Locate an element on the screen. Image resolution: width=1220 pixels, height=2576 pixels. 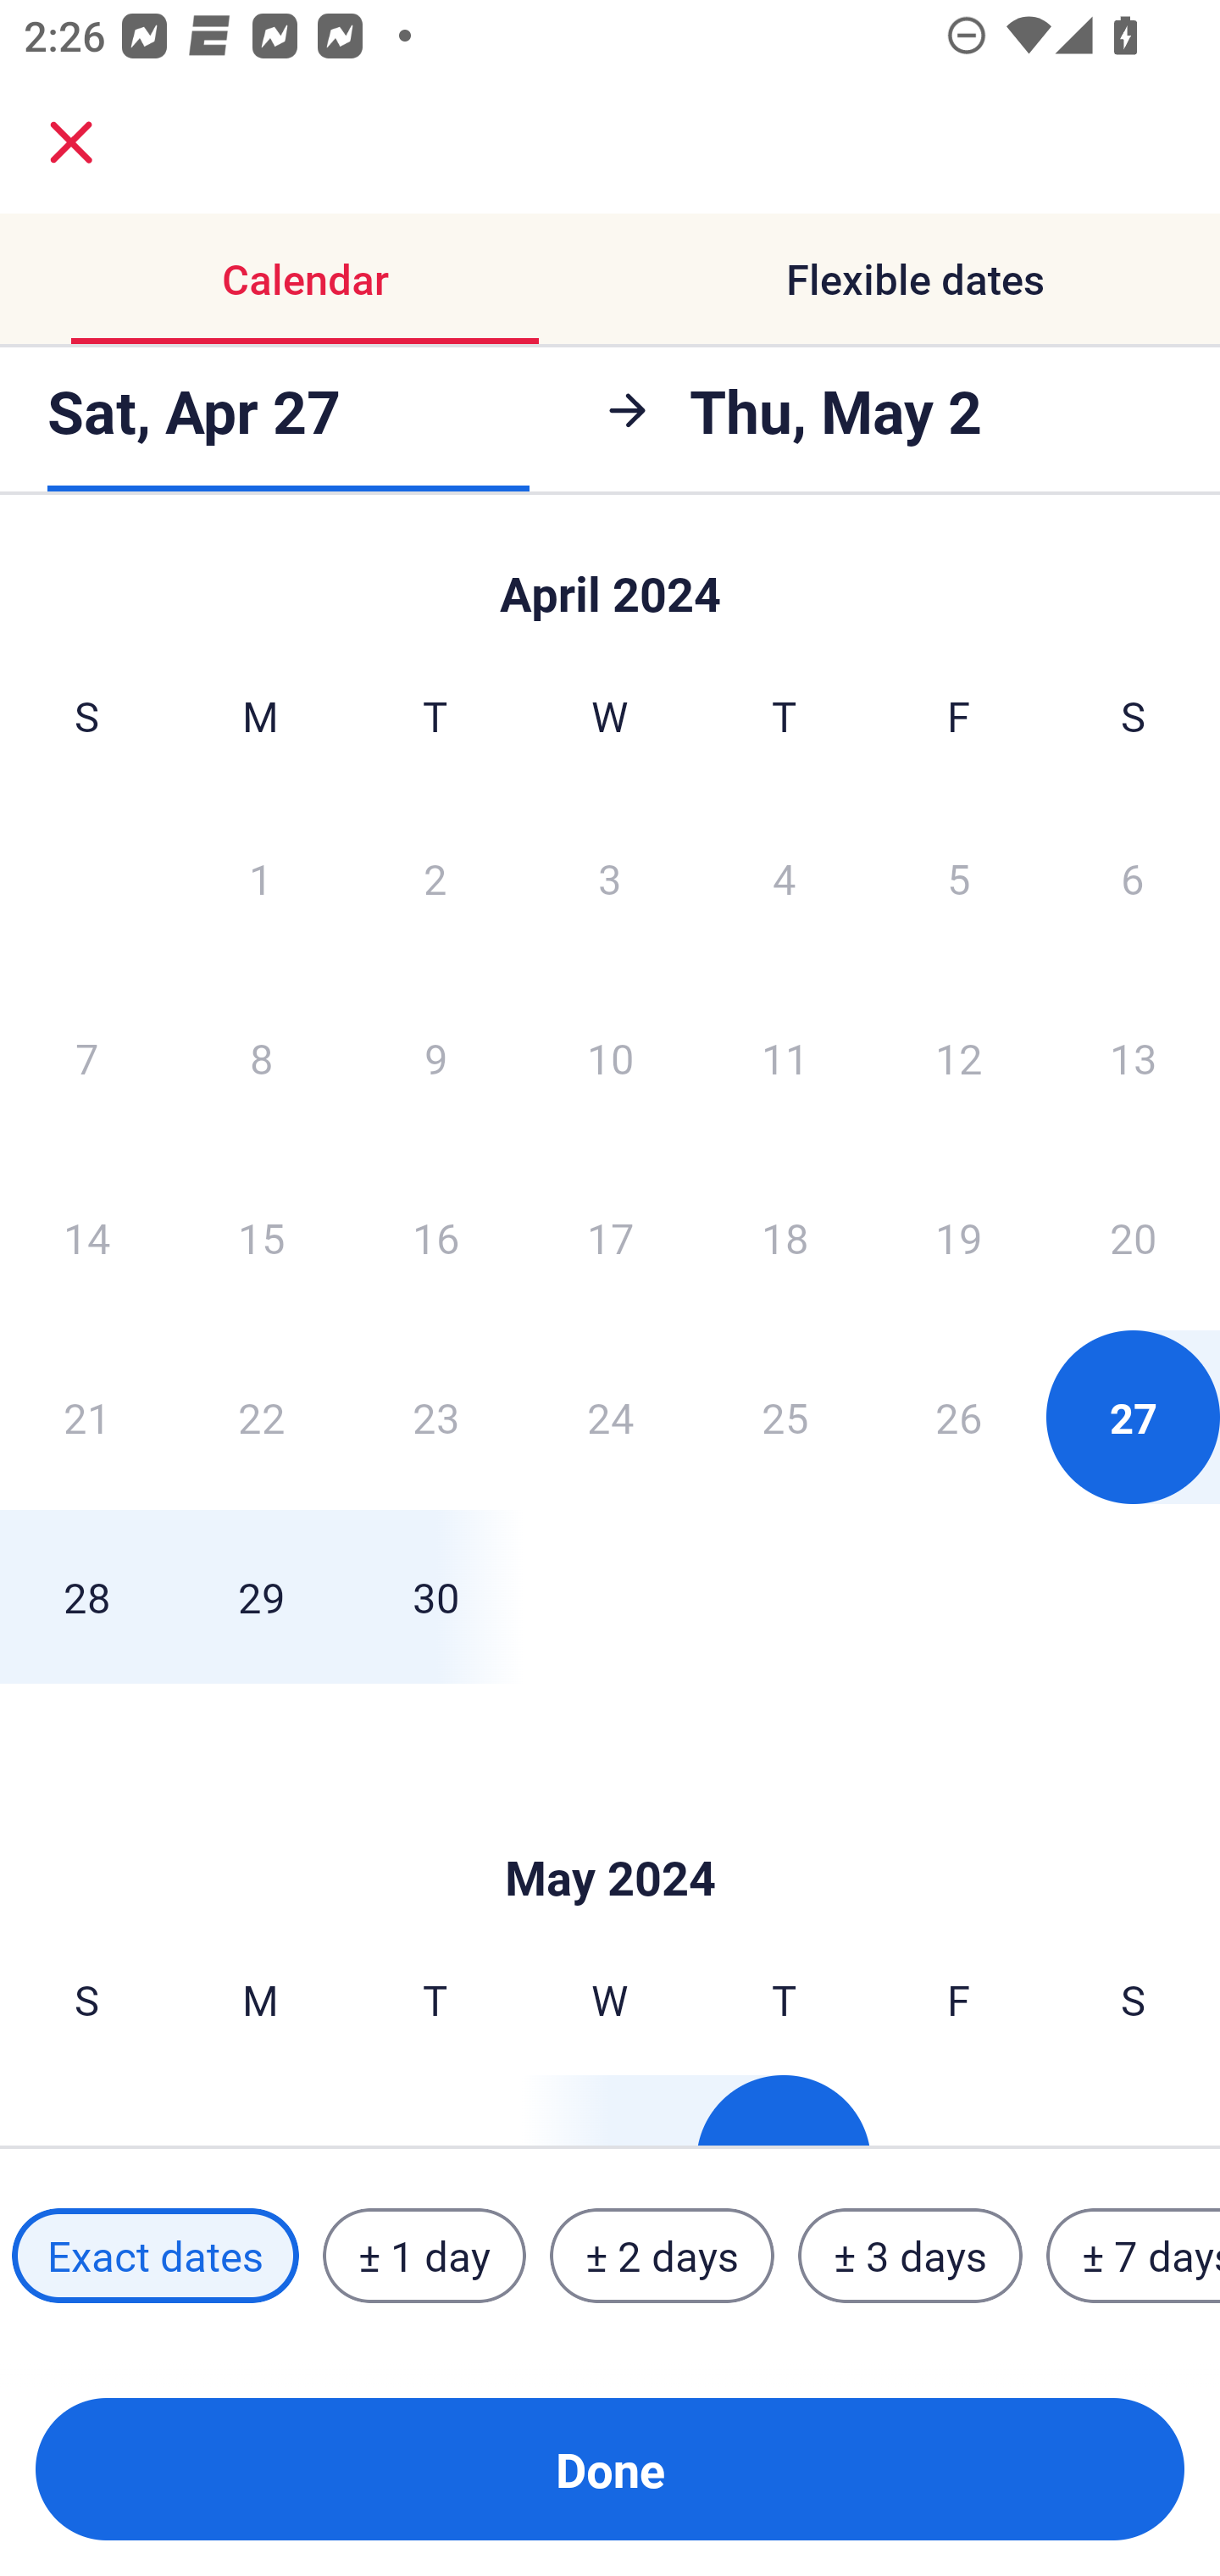
Done is located at coordinates (610, 2469).